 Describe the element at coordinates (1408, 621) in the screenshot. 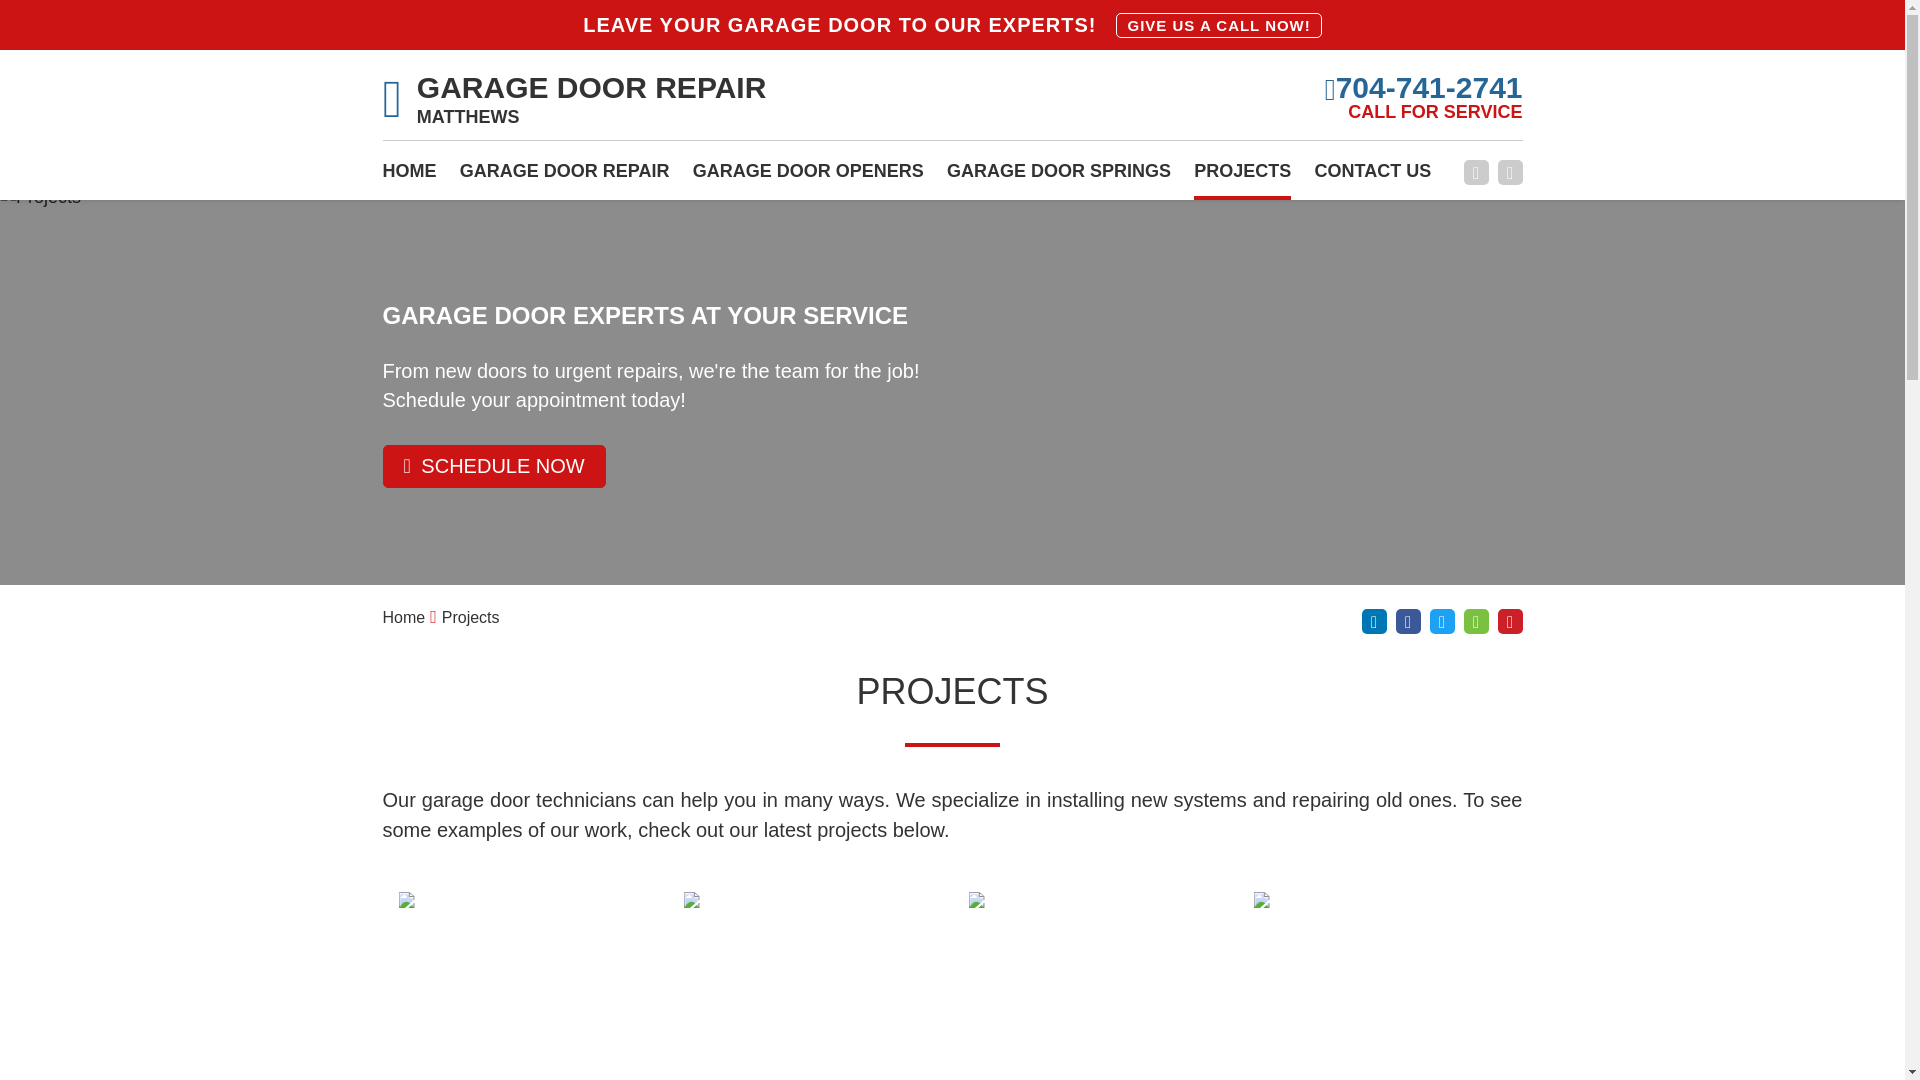

I see `Facebook` at that location.